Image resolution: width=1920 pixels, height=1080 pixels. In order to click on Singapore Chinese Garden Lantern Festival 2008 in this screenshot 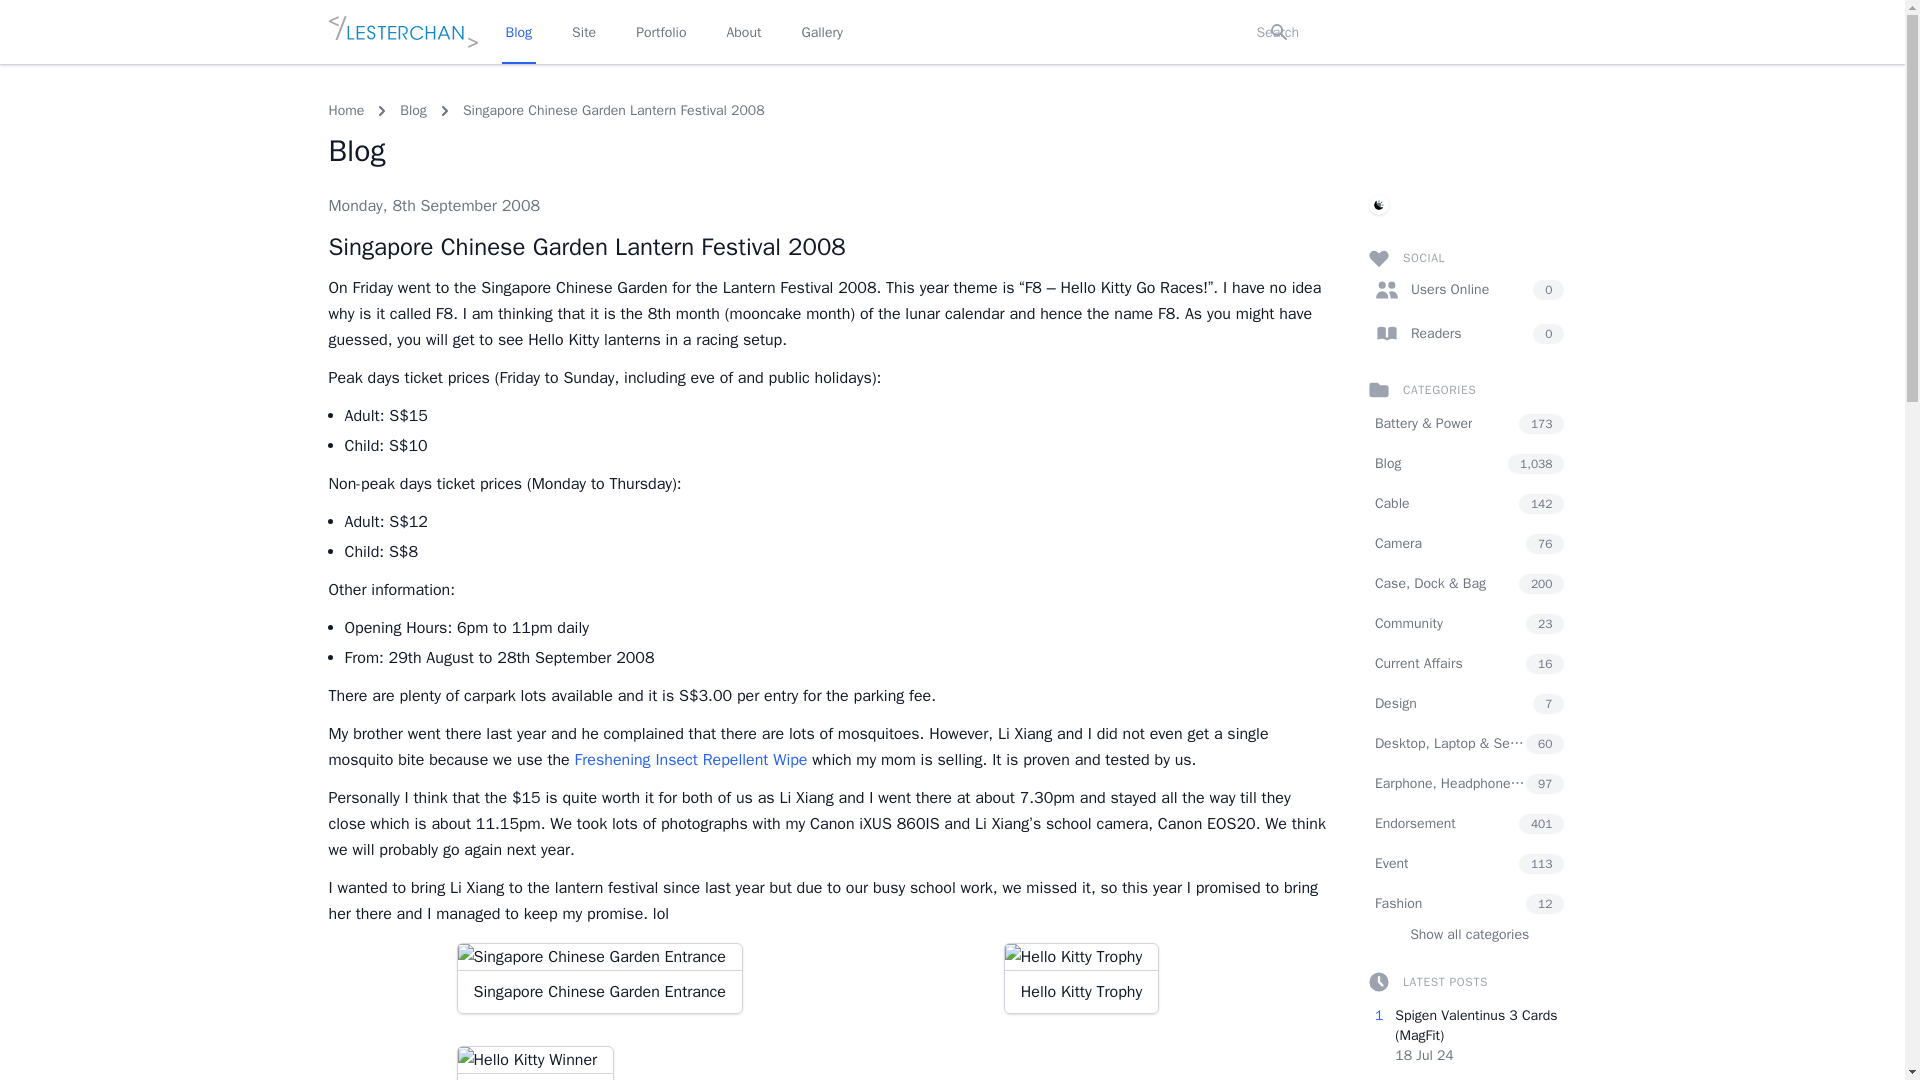, I will do `click(613, 110)`.